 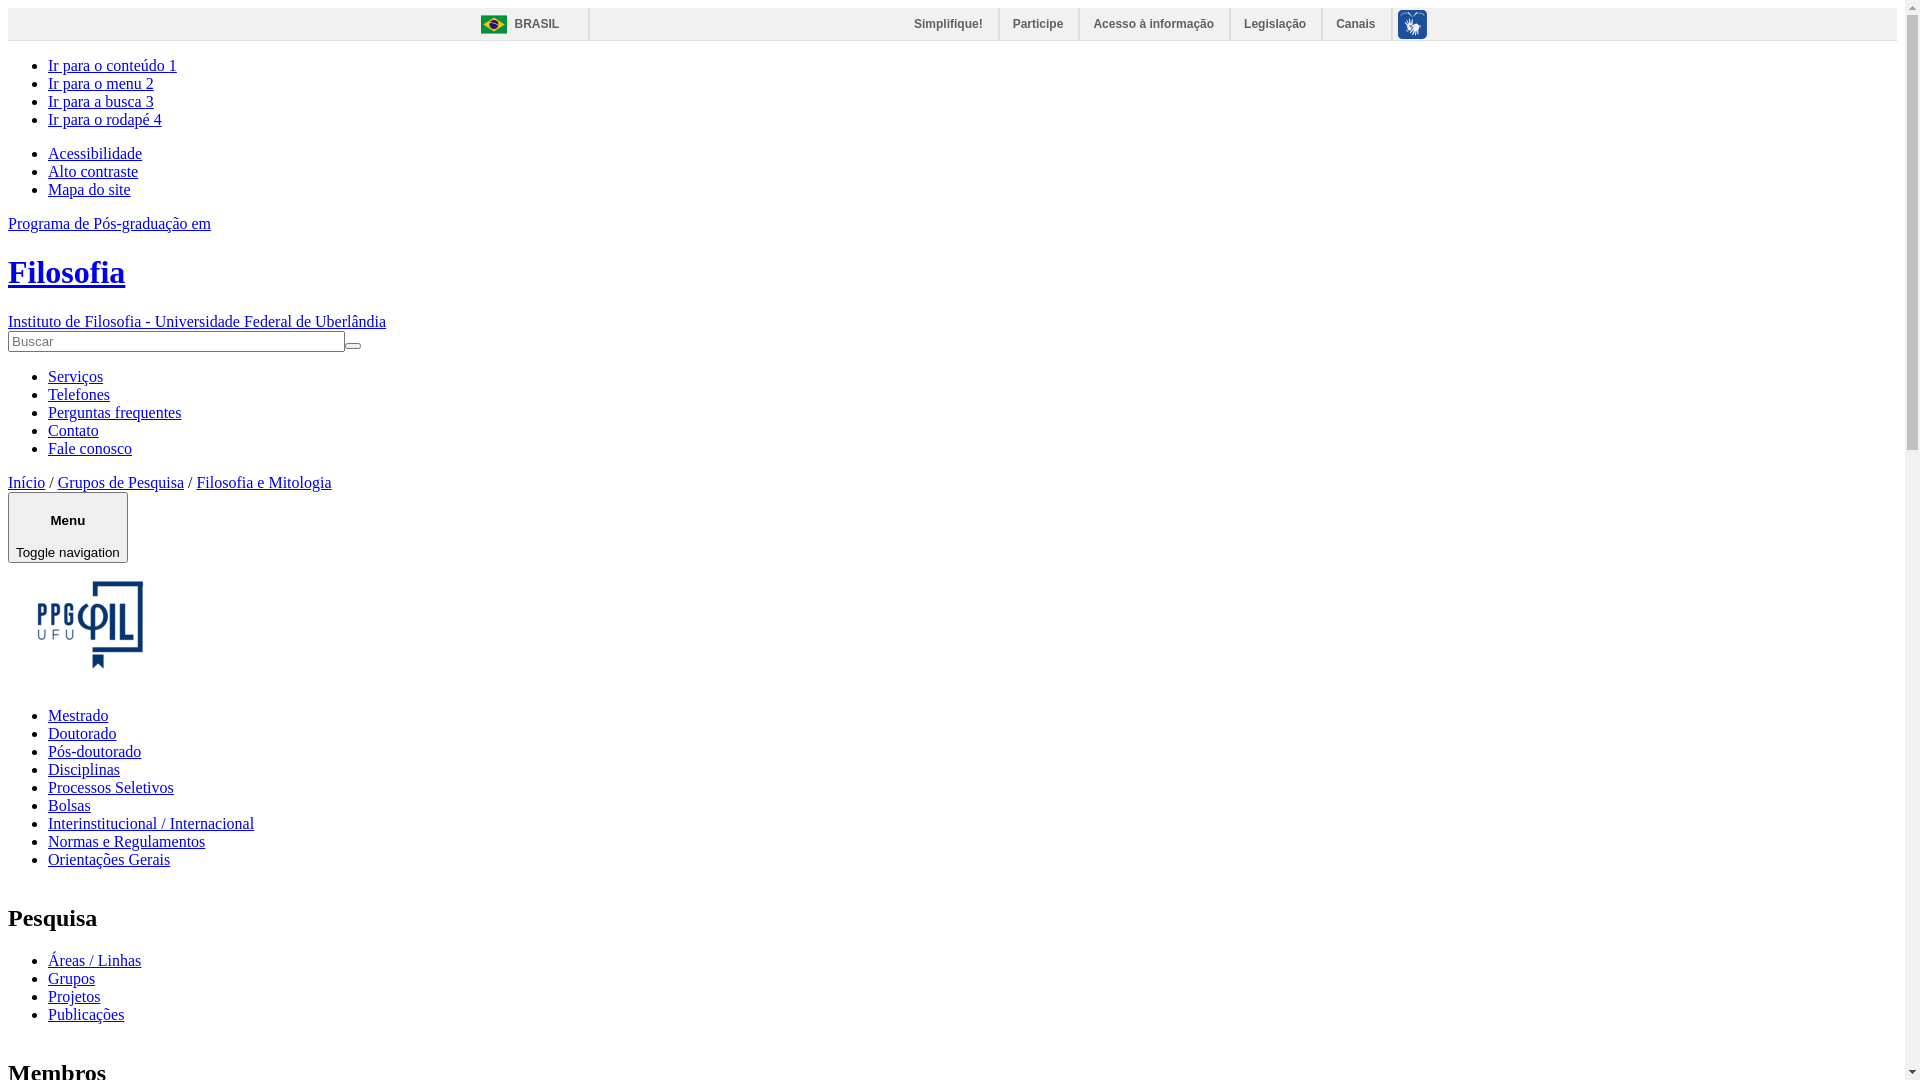 I want to click on Mapa do site, so click(x=90, y=190).